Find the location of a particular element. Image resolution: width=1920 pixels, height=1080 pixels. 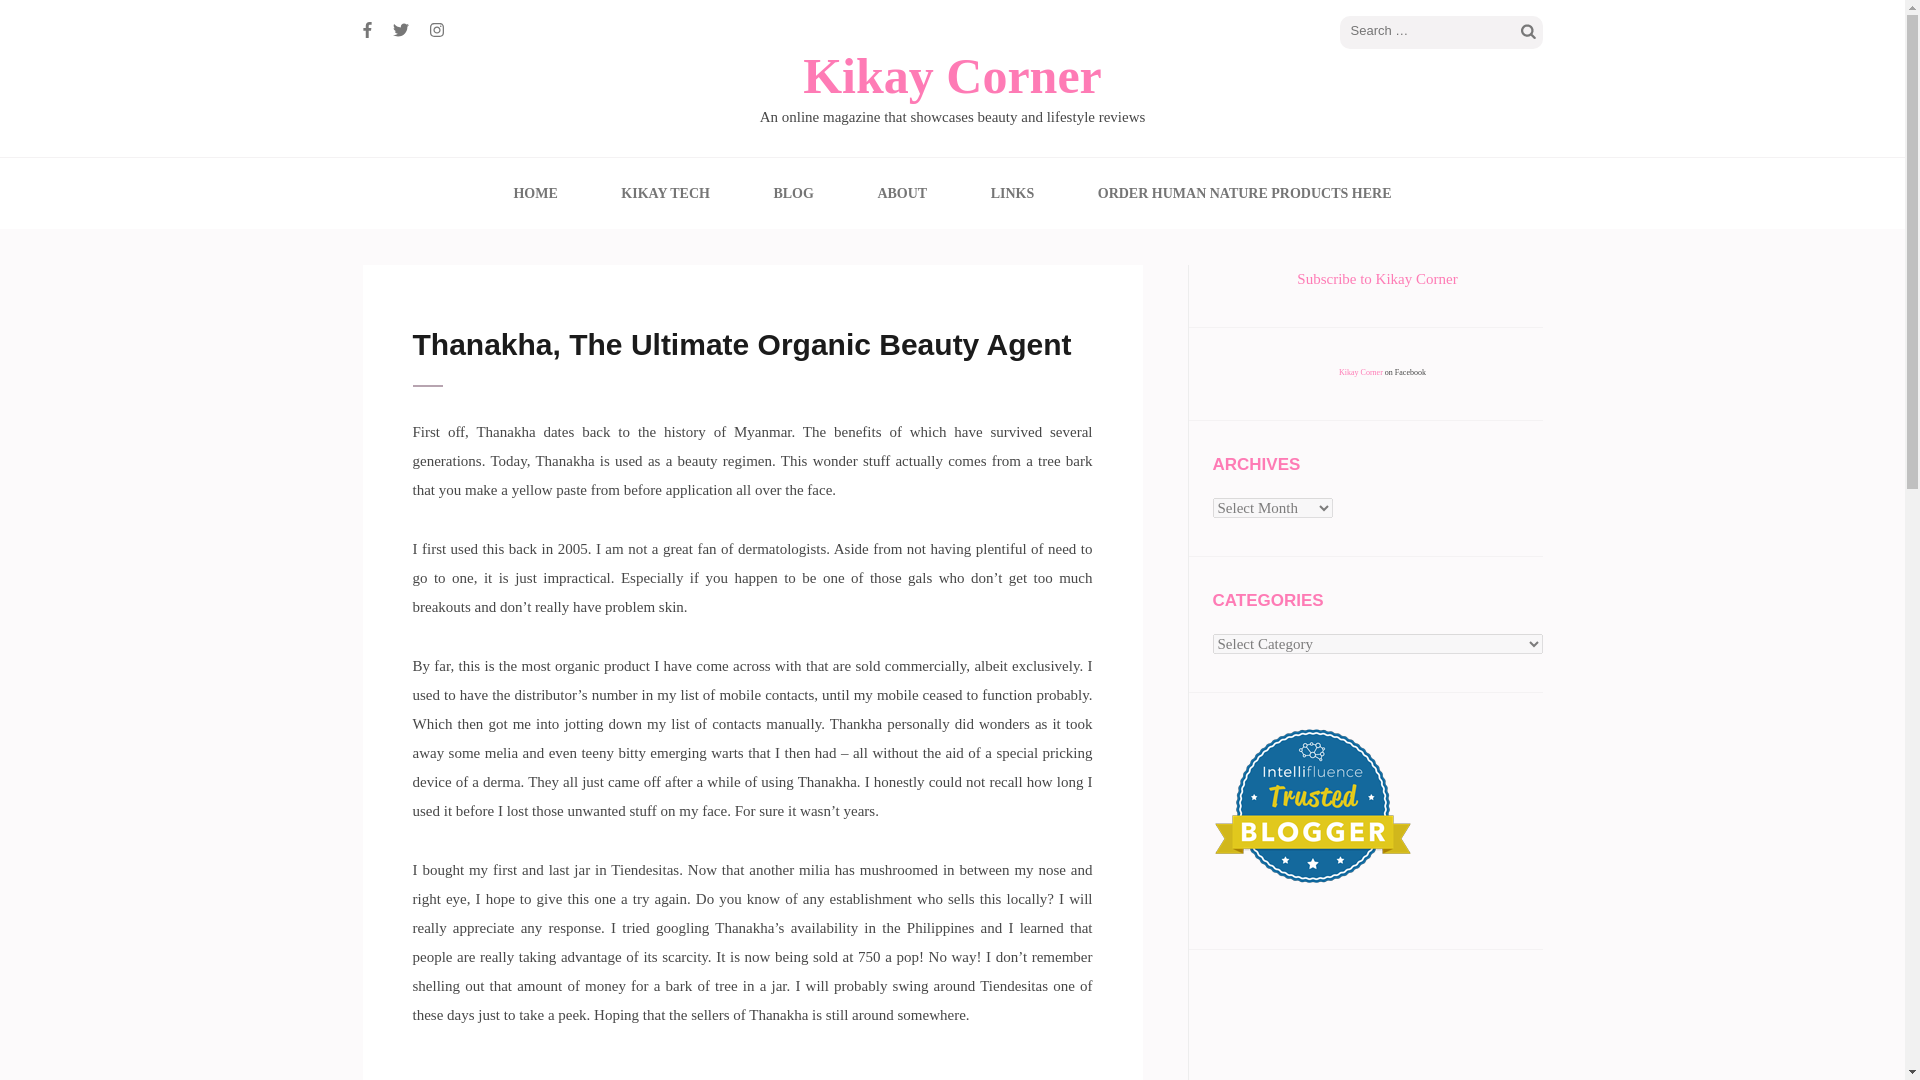

ORDER HUMAN NATURE PRODUCTS HERE is located at coordinates (1245, 192).